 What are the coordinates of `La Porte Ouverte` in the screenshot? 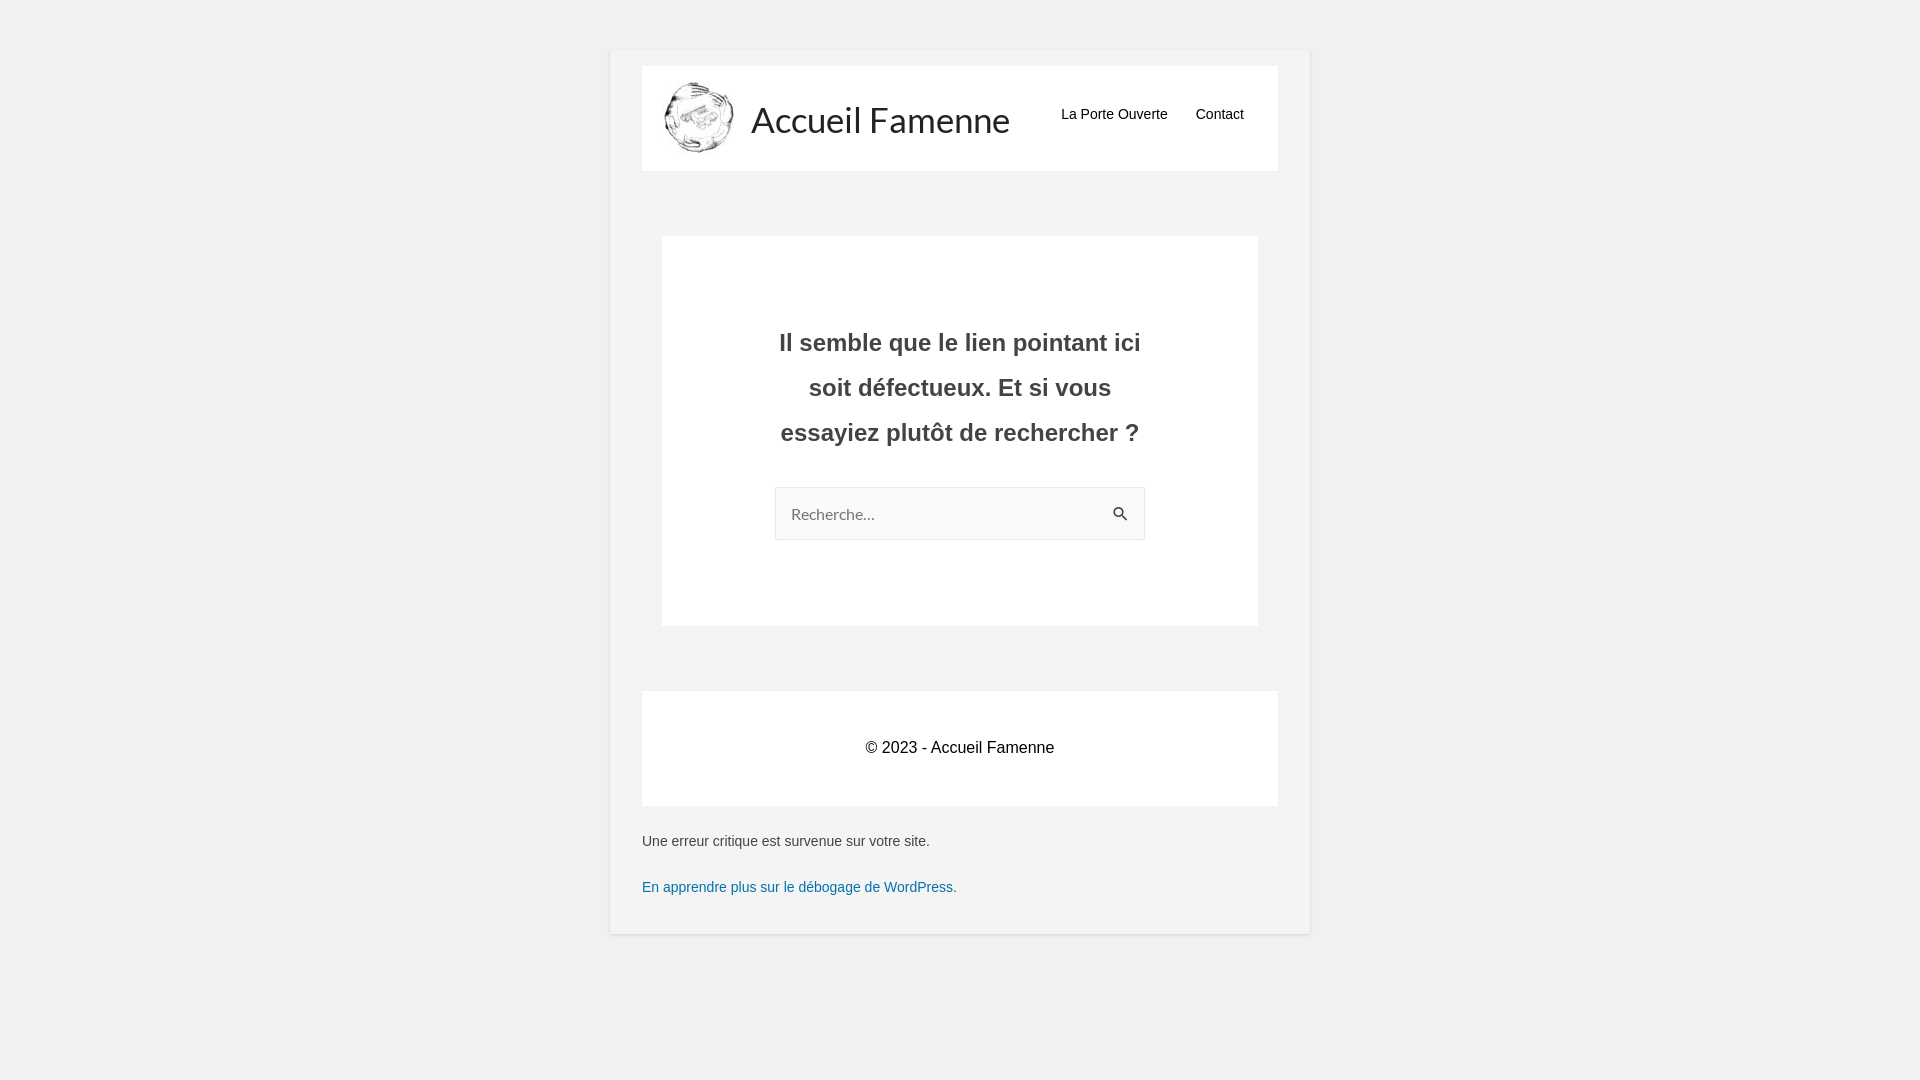 It's located at (1114, 114).